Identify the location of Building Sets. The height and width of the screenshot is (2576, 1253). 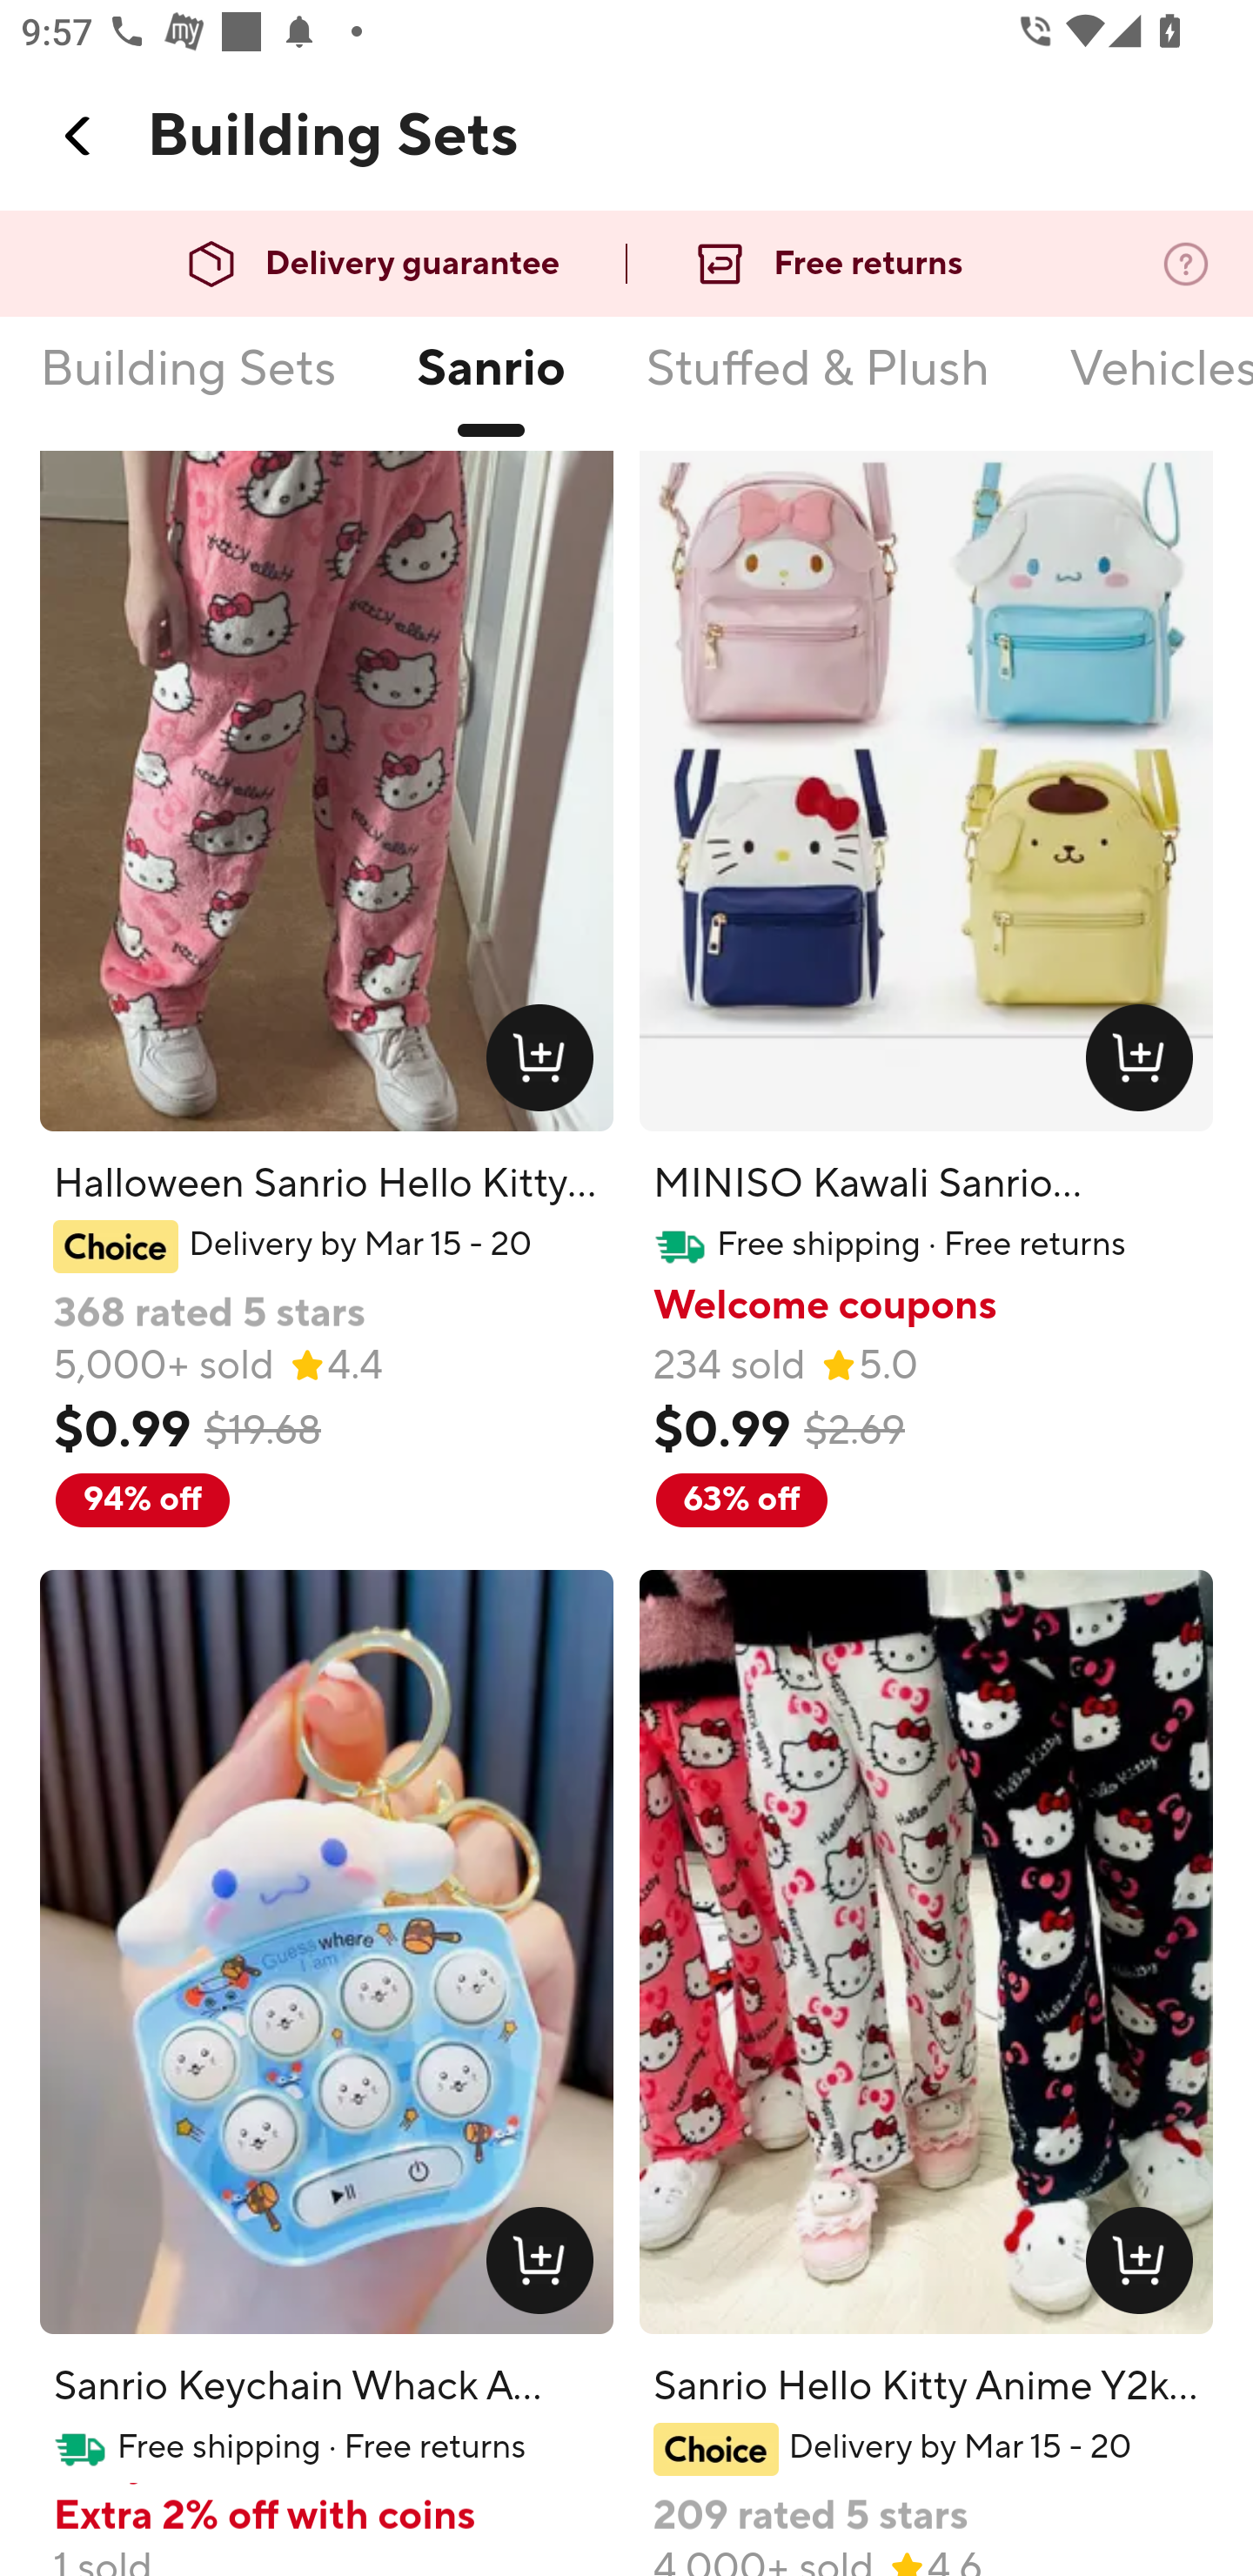
(188, 387).